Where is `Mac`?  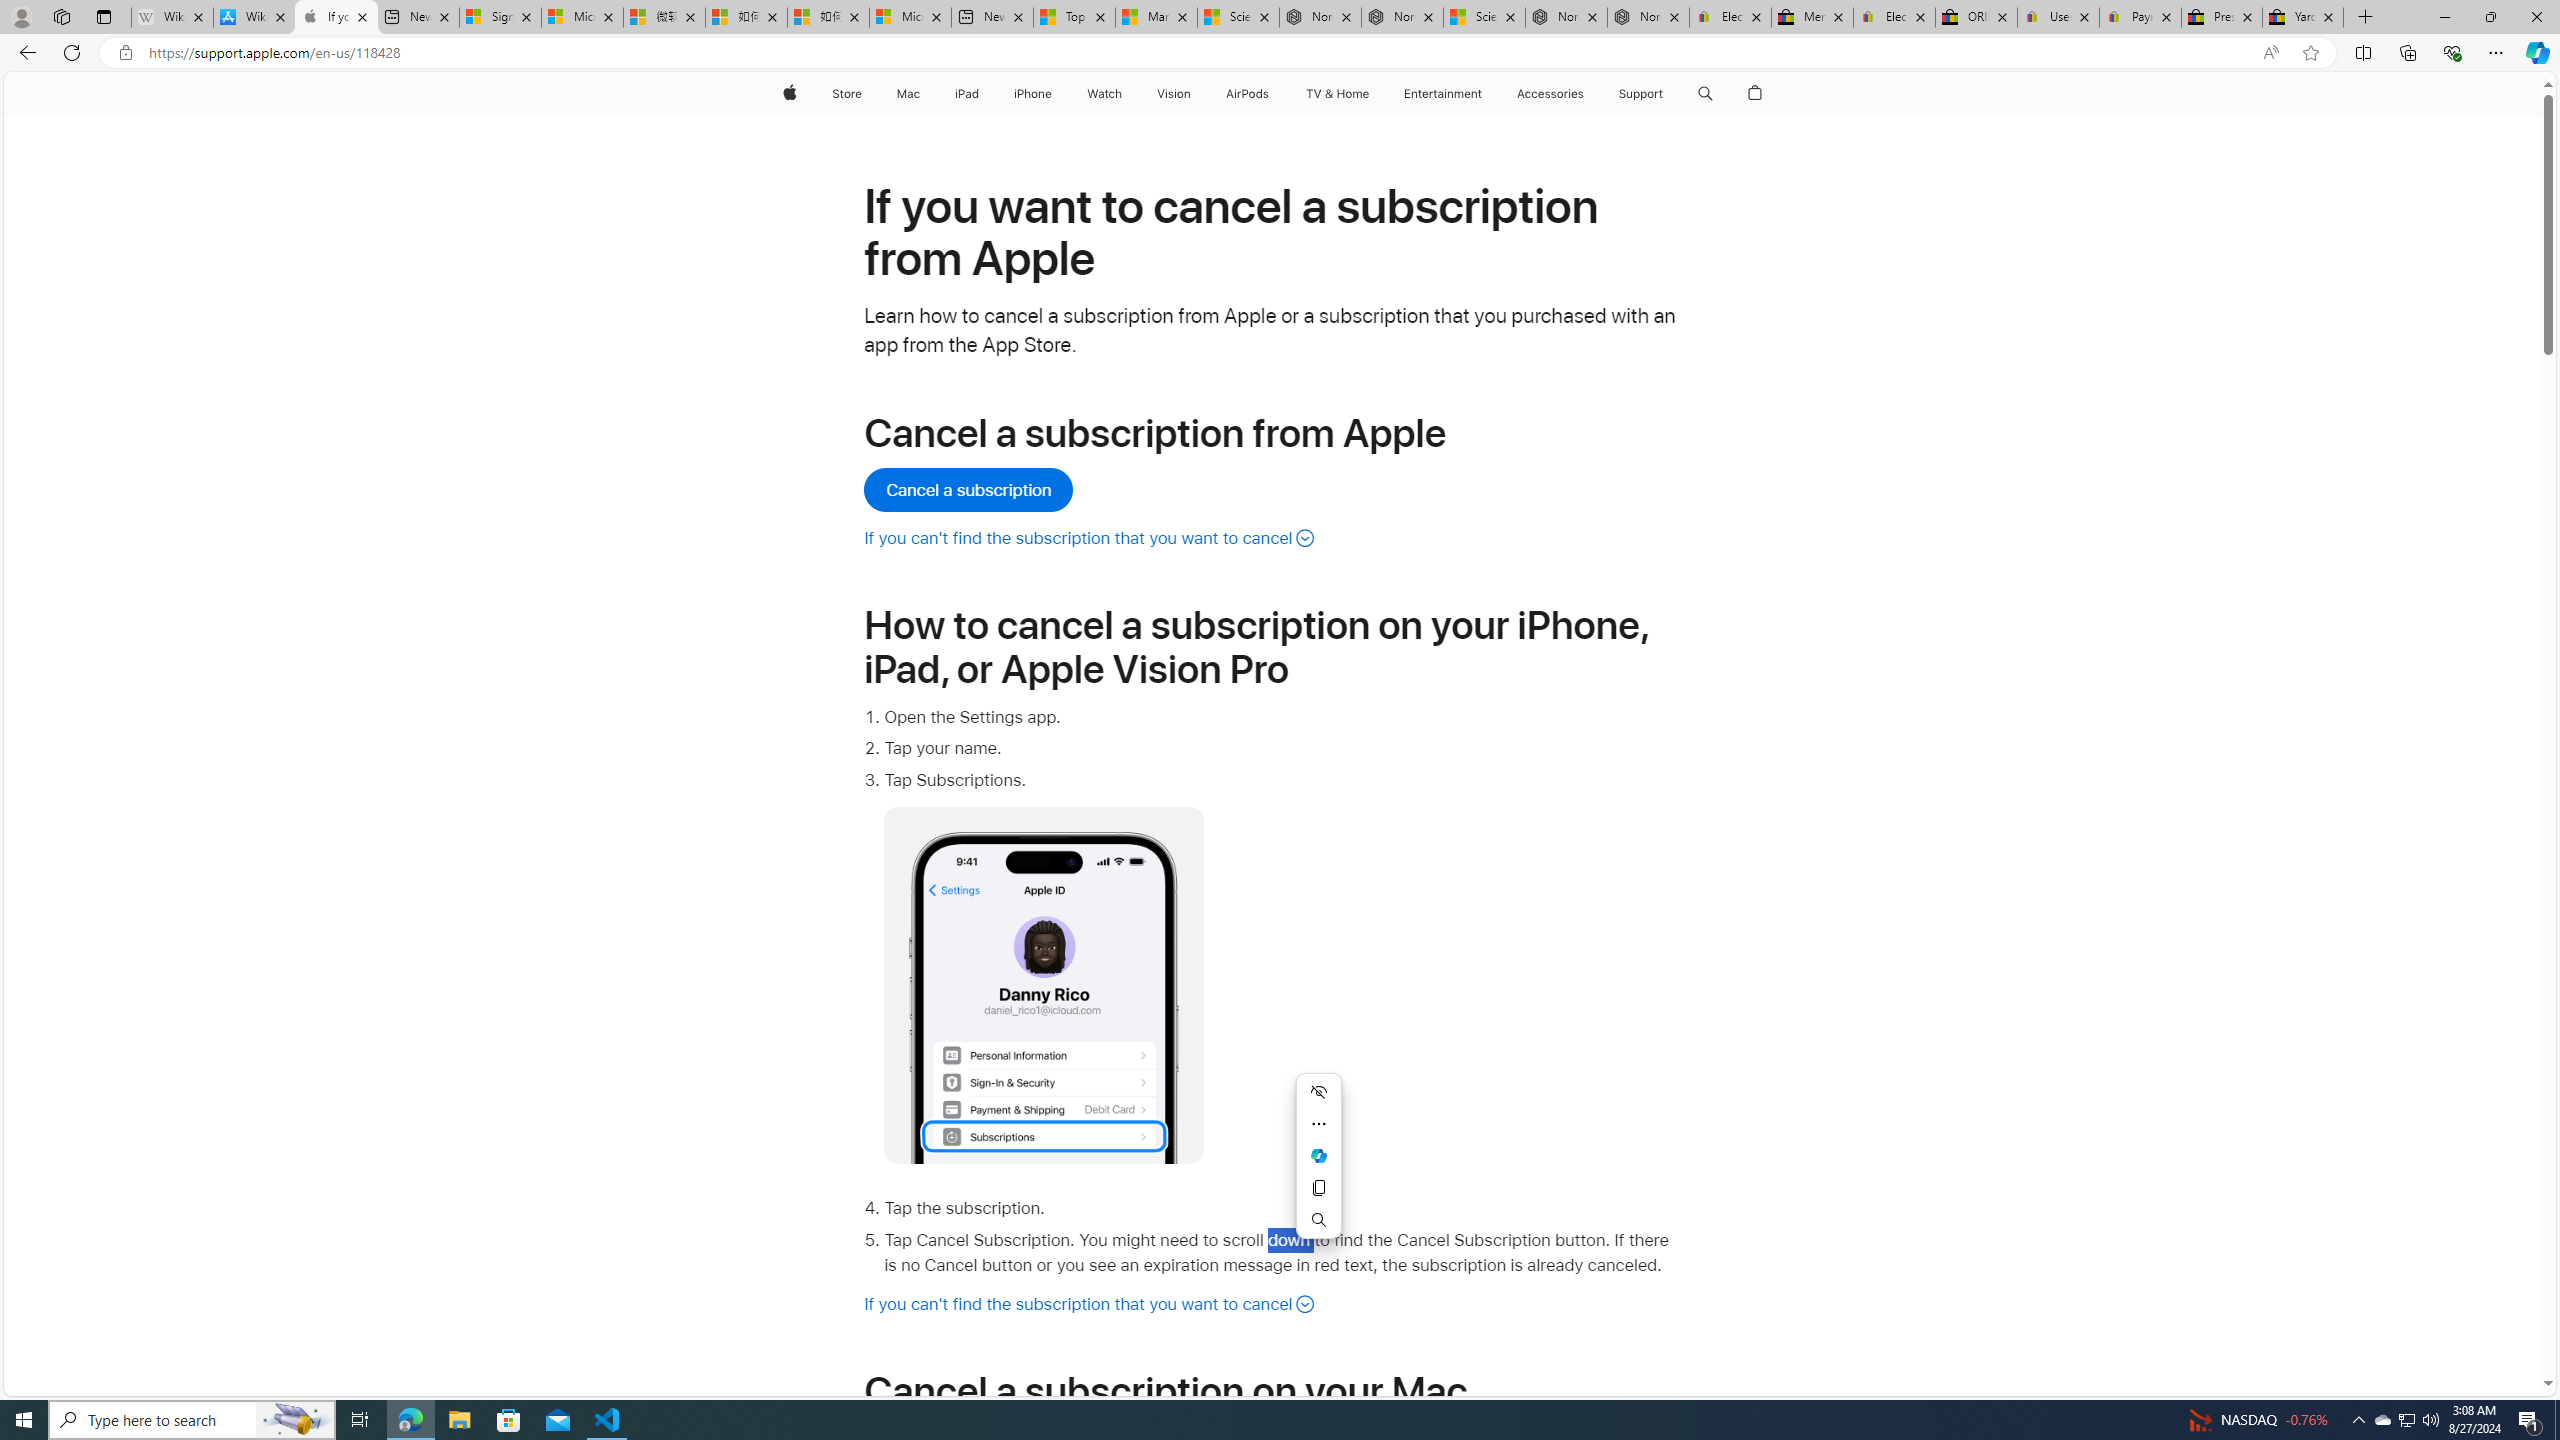 Mac is located at coordinates (907, 94).